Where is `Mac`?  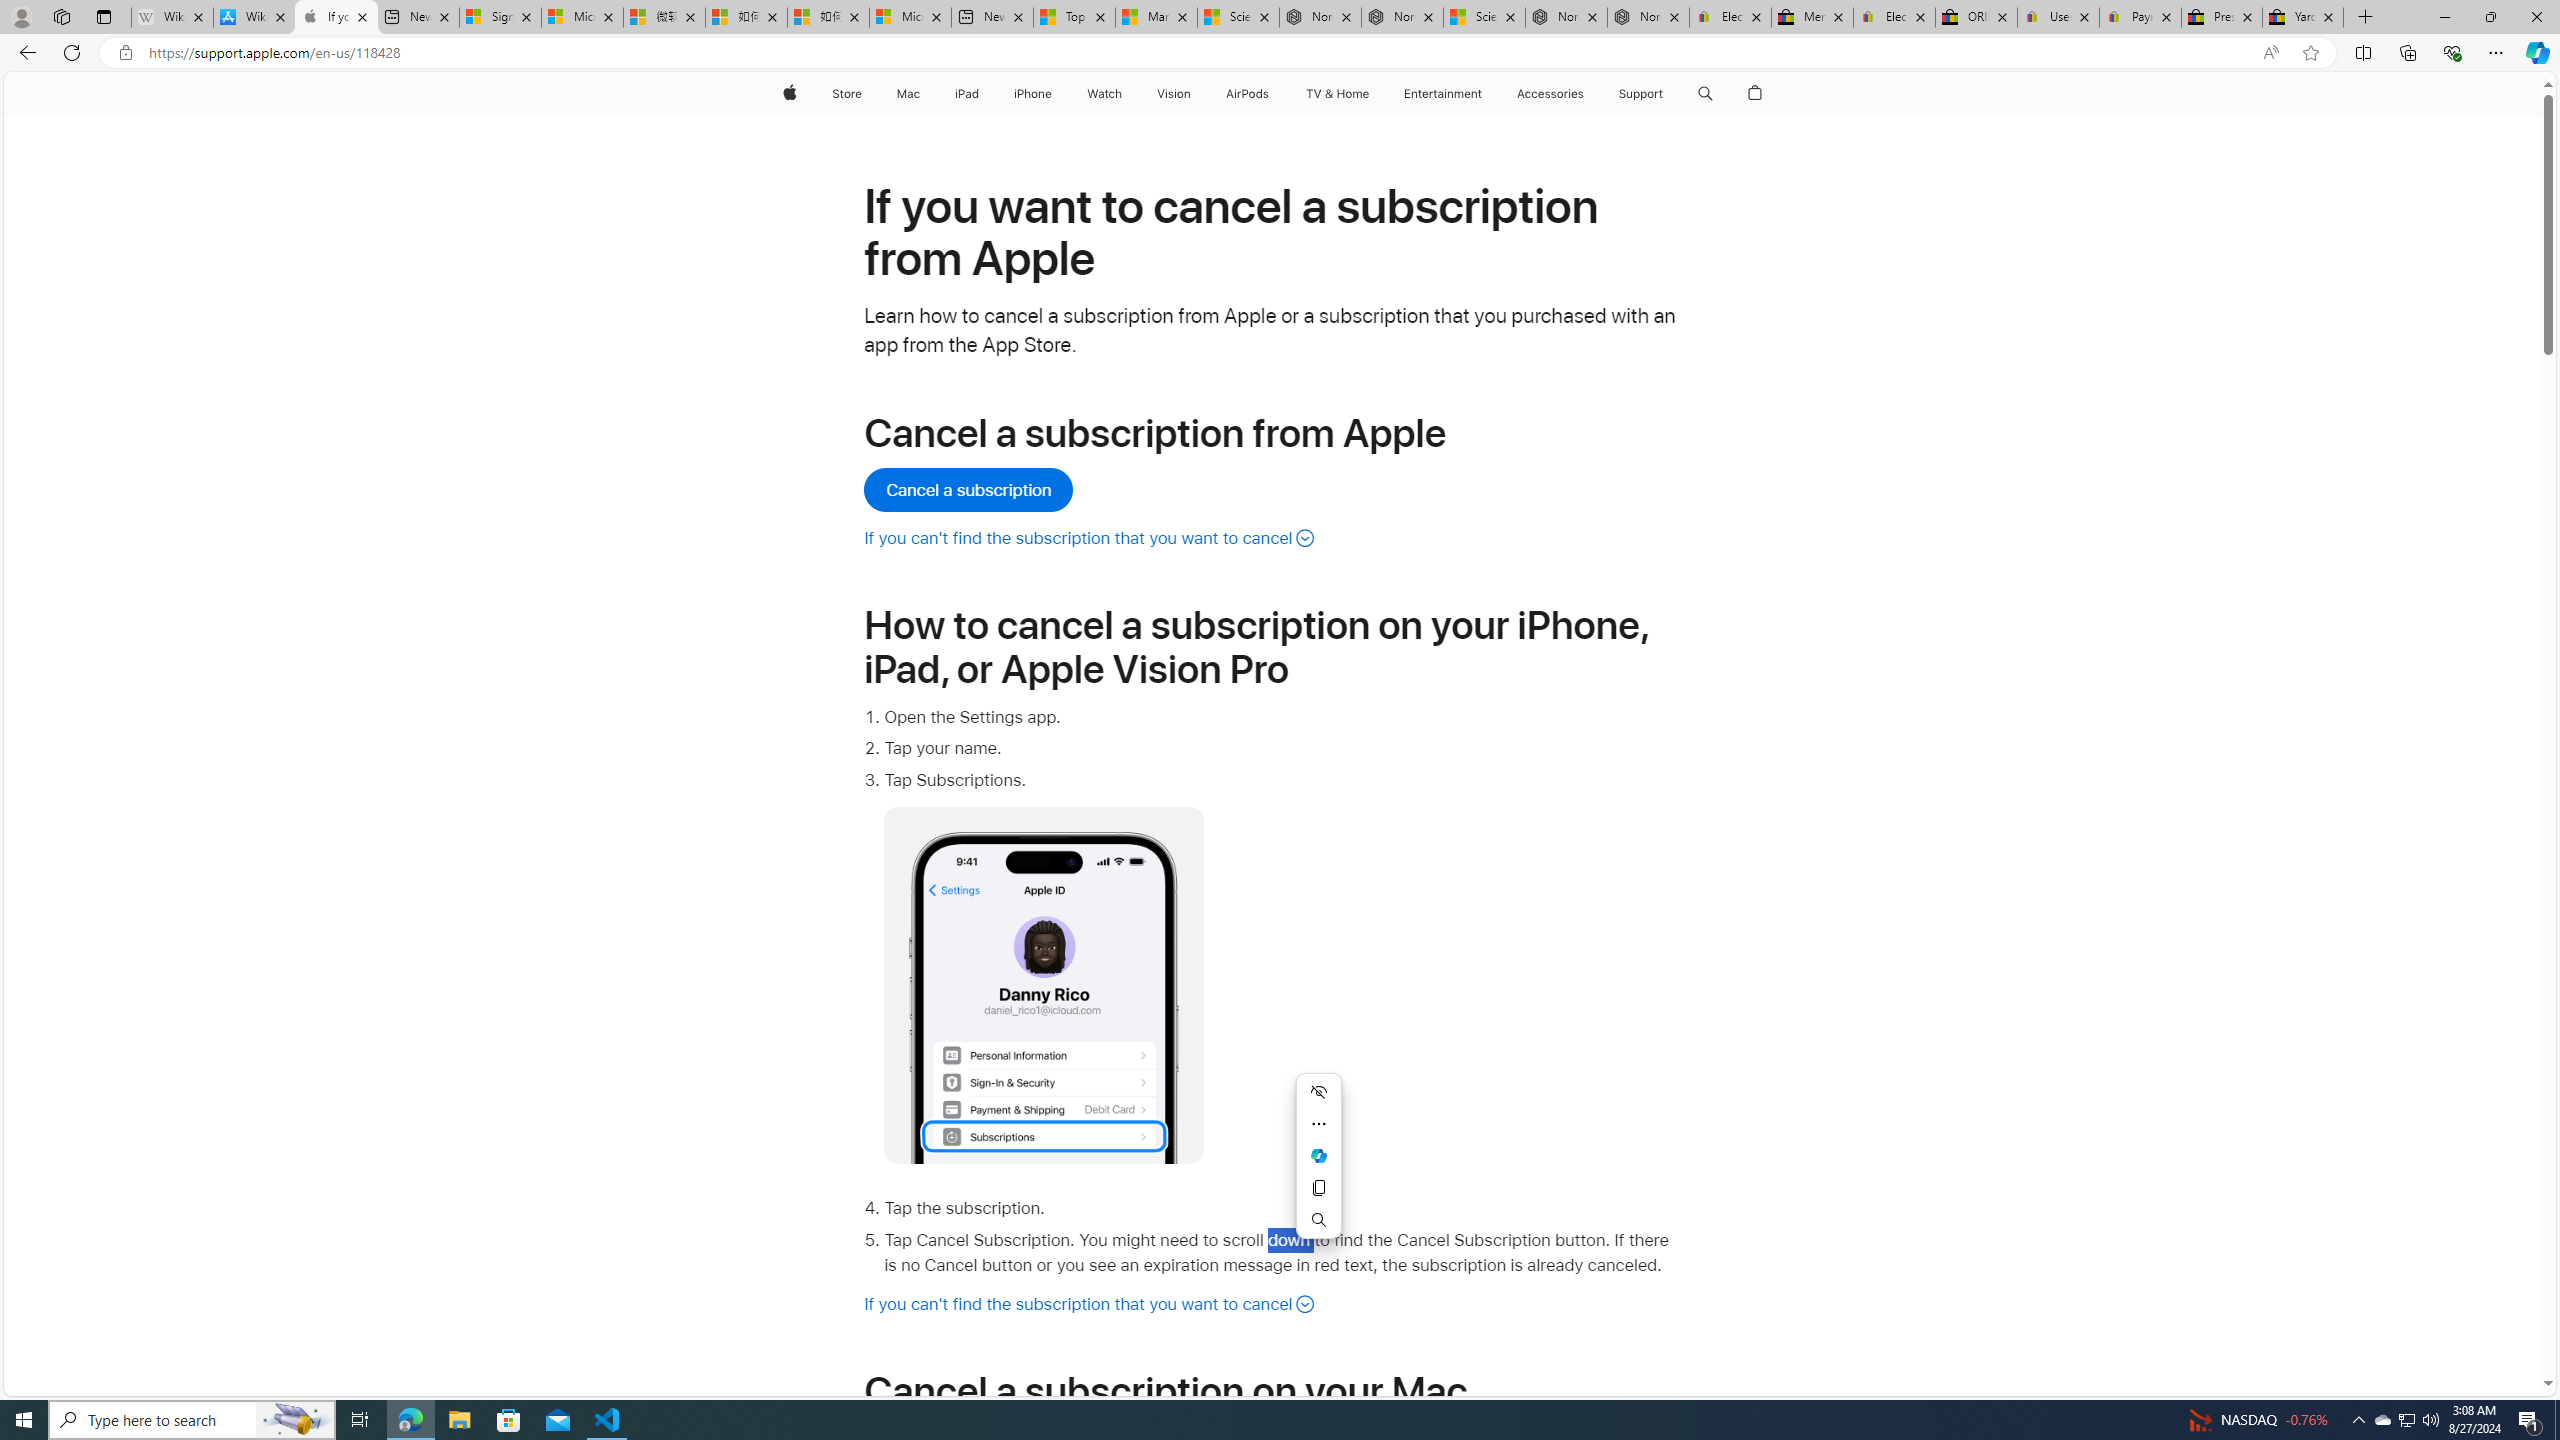 Mac is located at coordinates (907, 94).